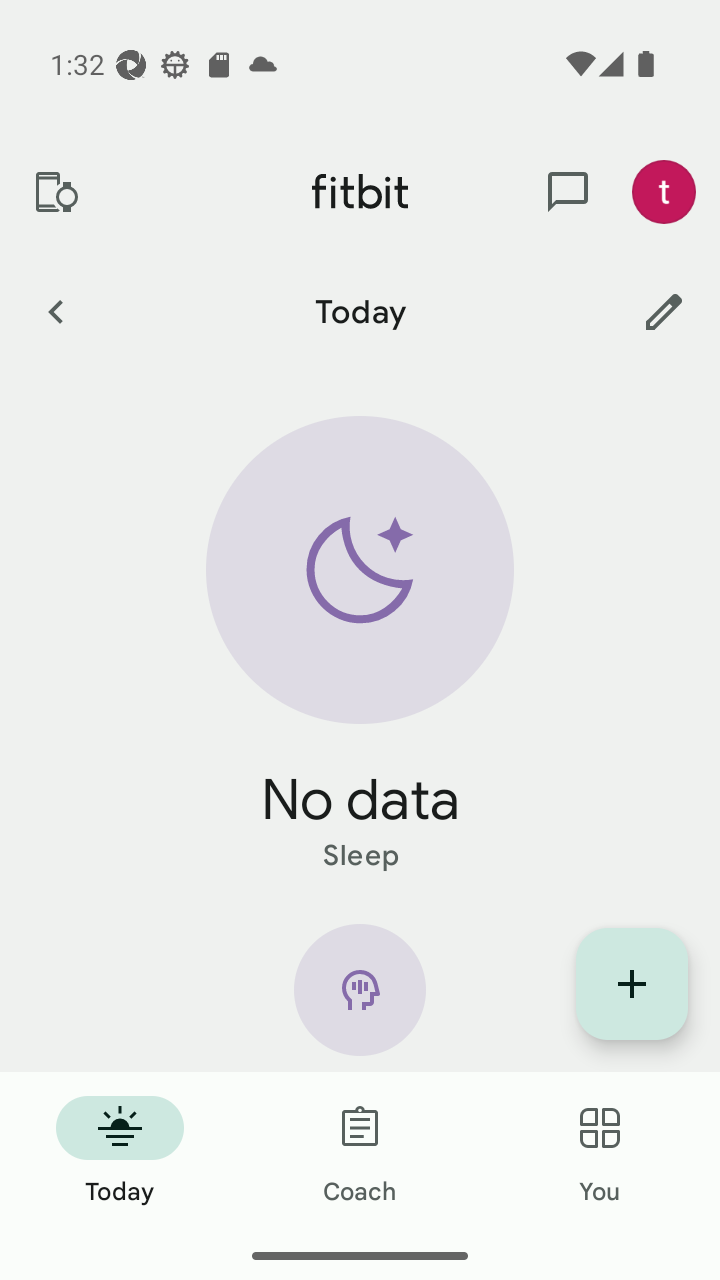  What do you see at coordinates (568, 192) in the screenshot?
I see `messages and notifications` at bounding box center [568, 192].